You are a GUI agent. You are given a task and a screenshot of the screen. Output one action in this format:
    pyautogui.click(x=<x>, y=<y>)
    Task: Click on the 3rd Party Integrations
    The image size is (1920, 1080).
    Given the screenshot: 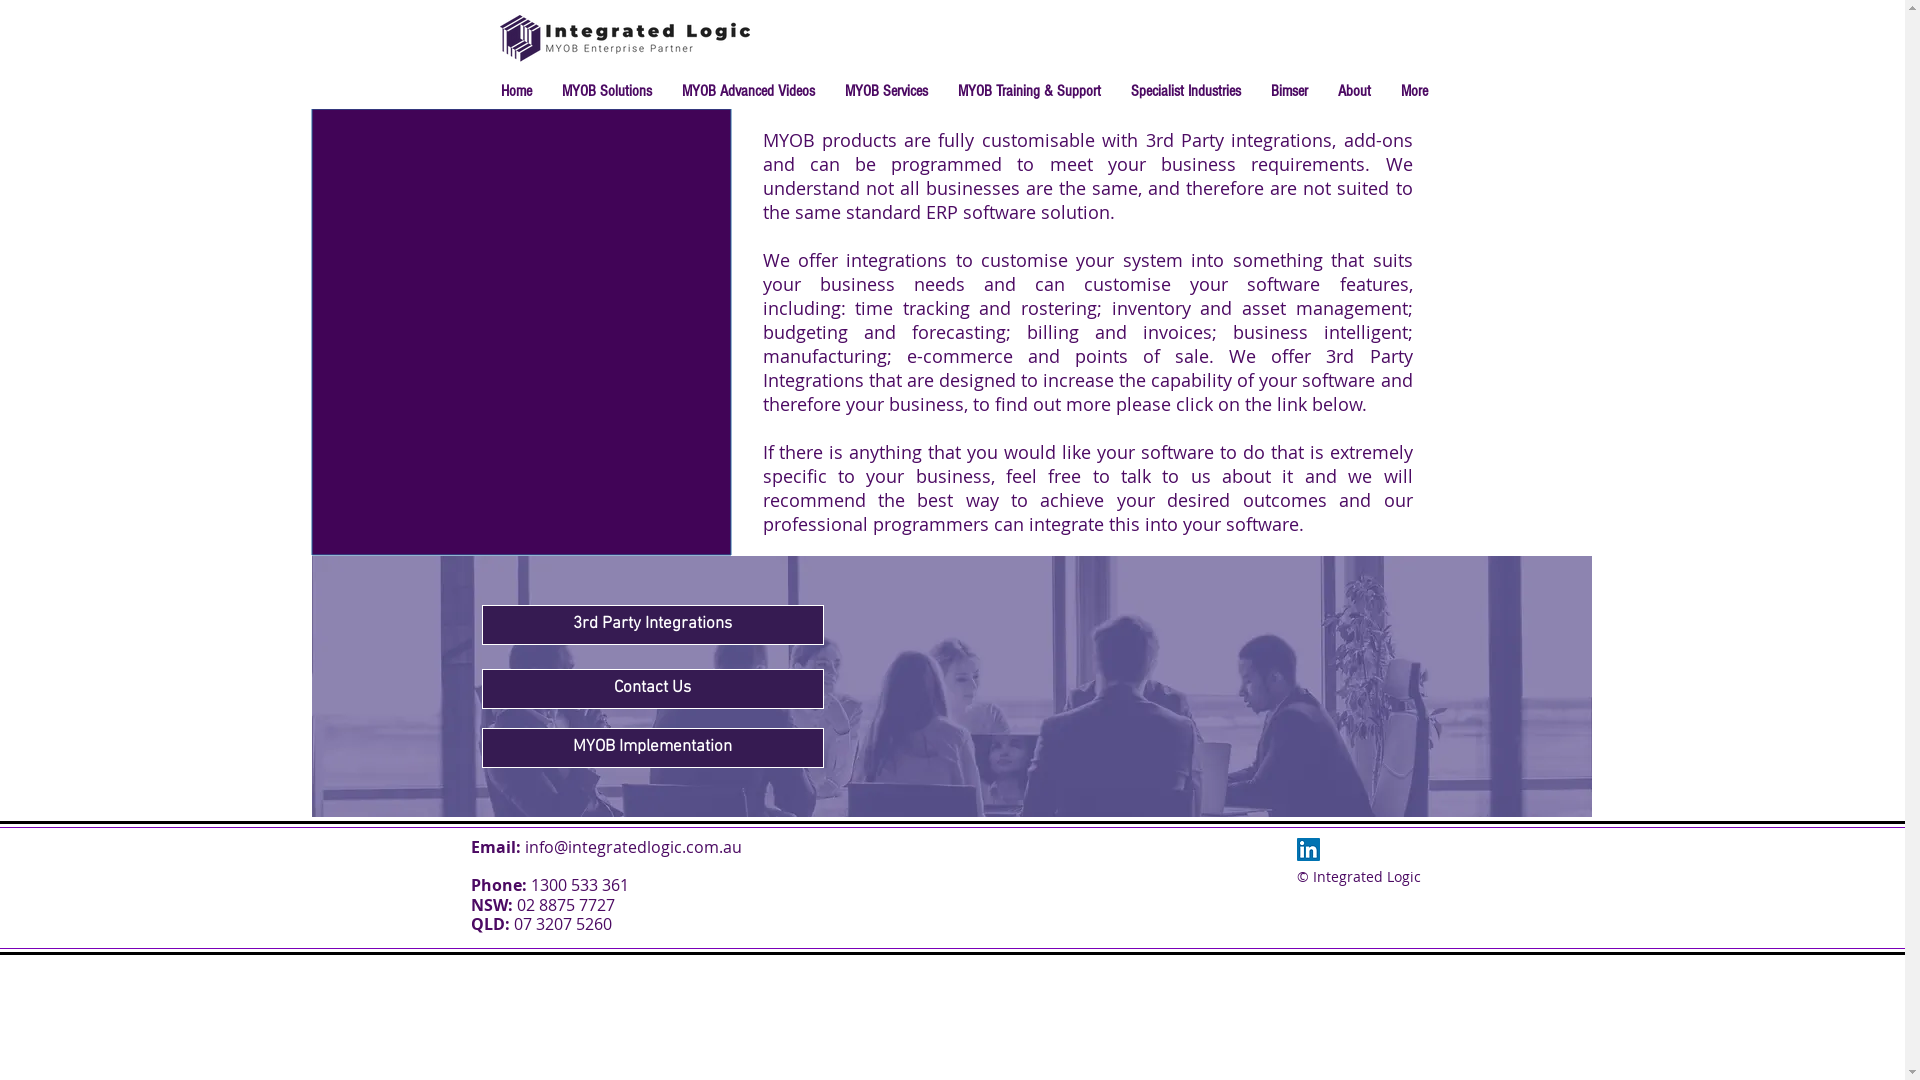 What is the action you would take?
    pyautogui.click(x=653, y=625)
    